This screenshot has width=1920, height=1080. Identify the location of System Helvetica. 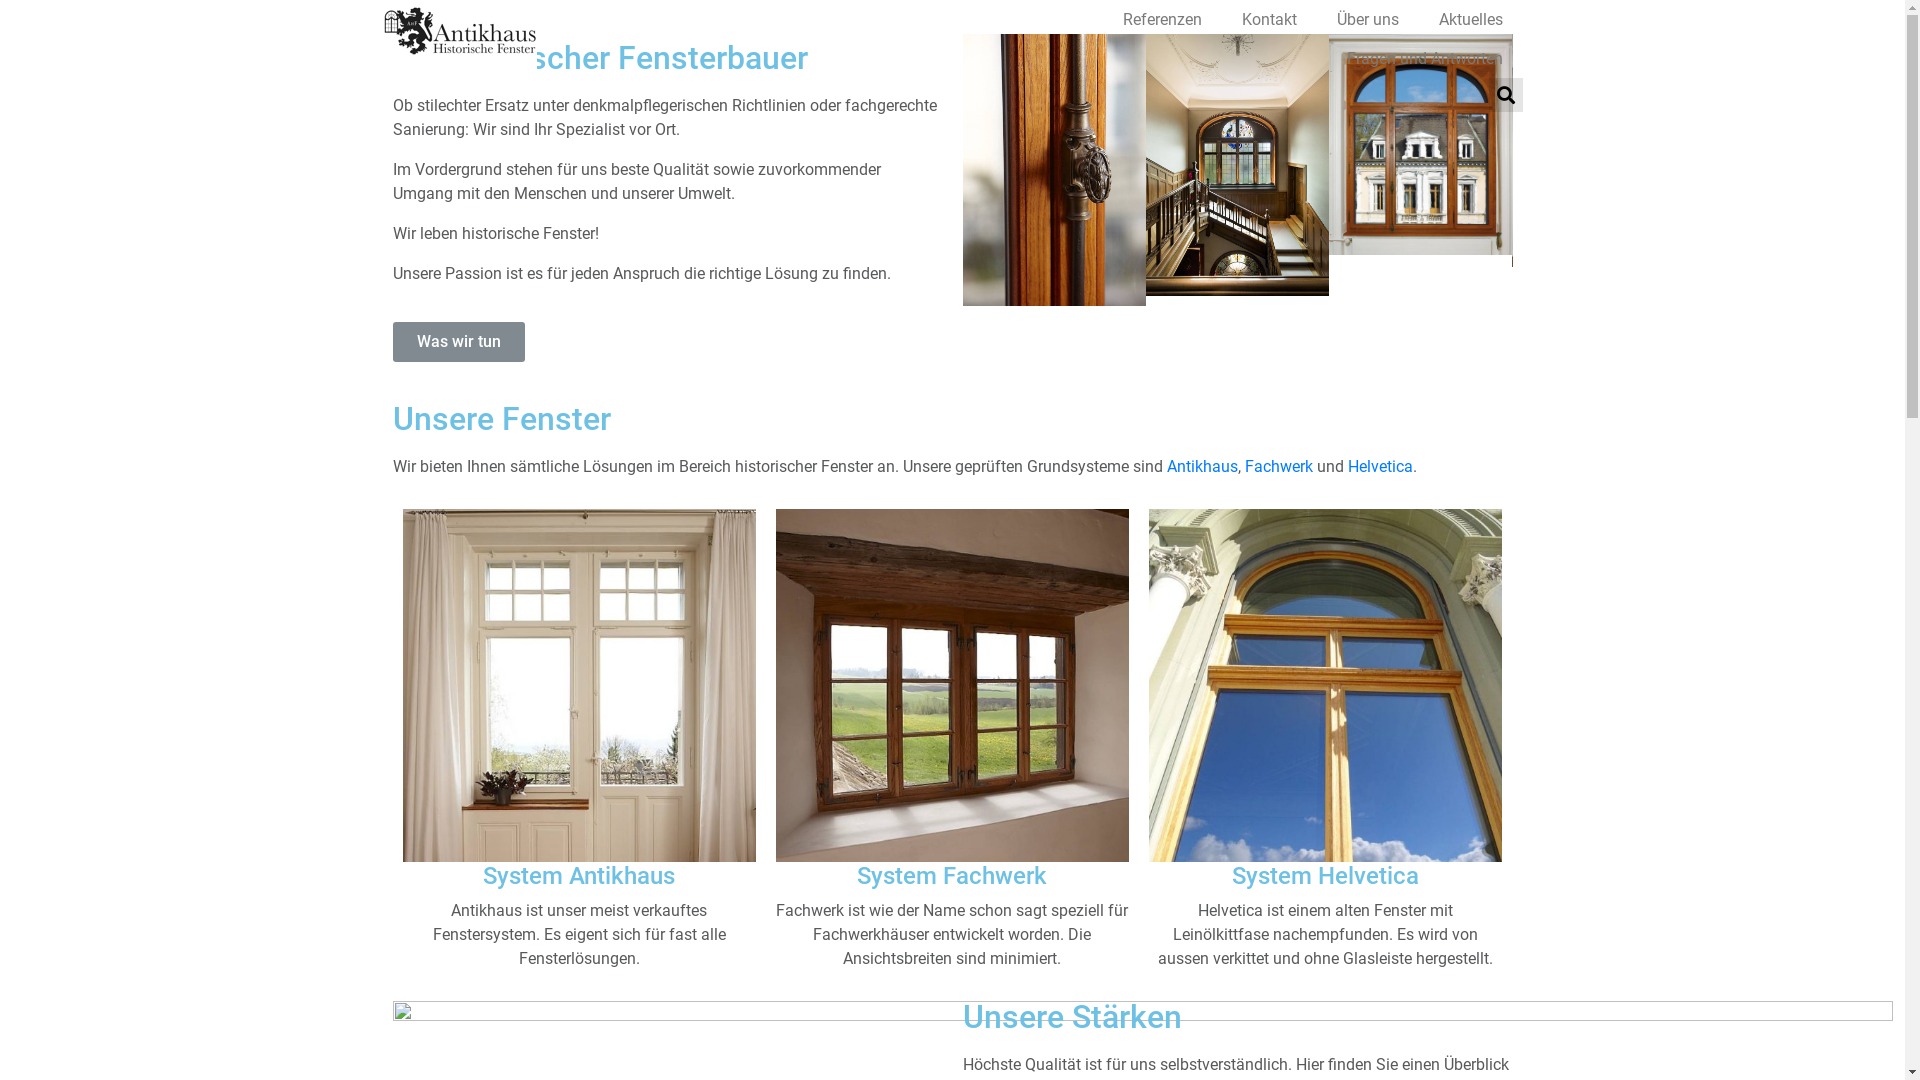
(1326, 876).